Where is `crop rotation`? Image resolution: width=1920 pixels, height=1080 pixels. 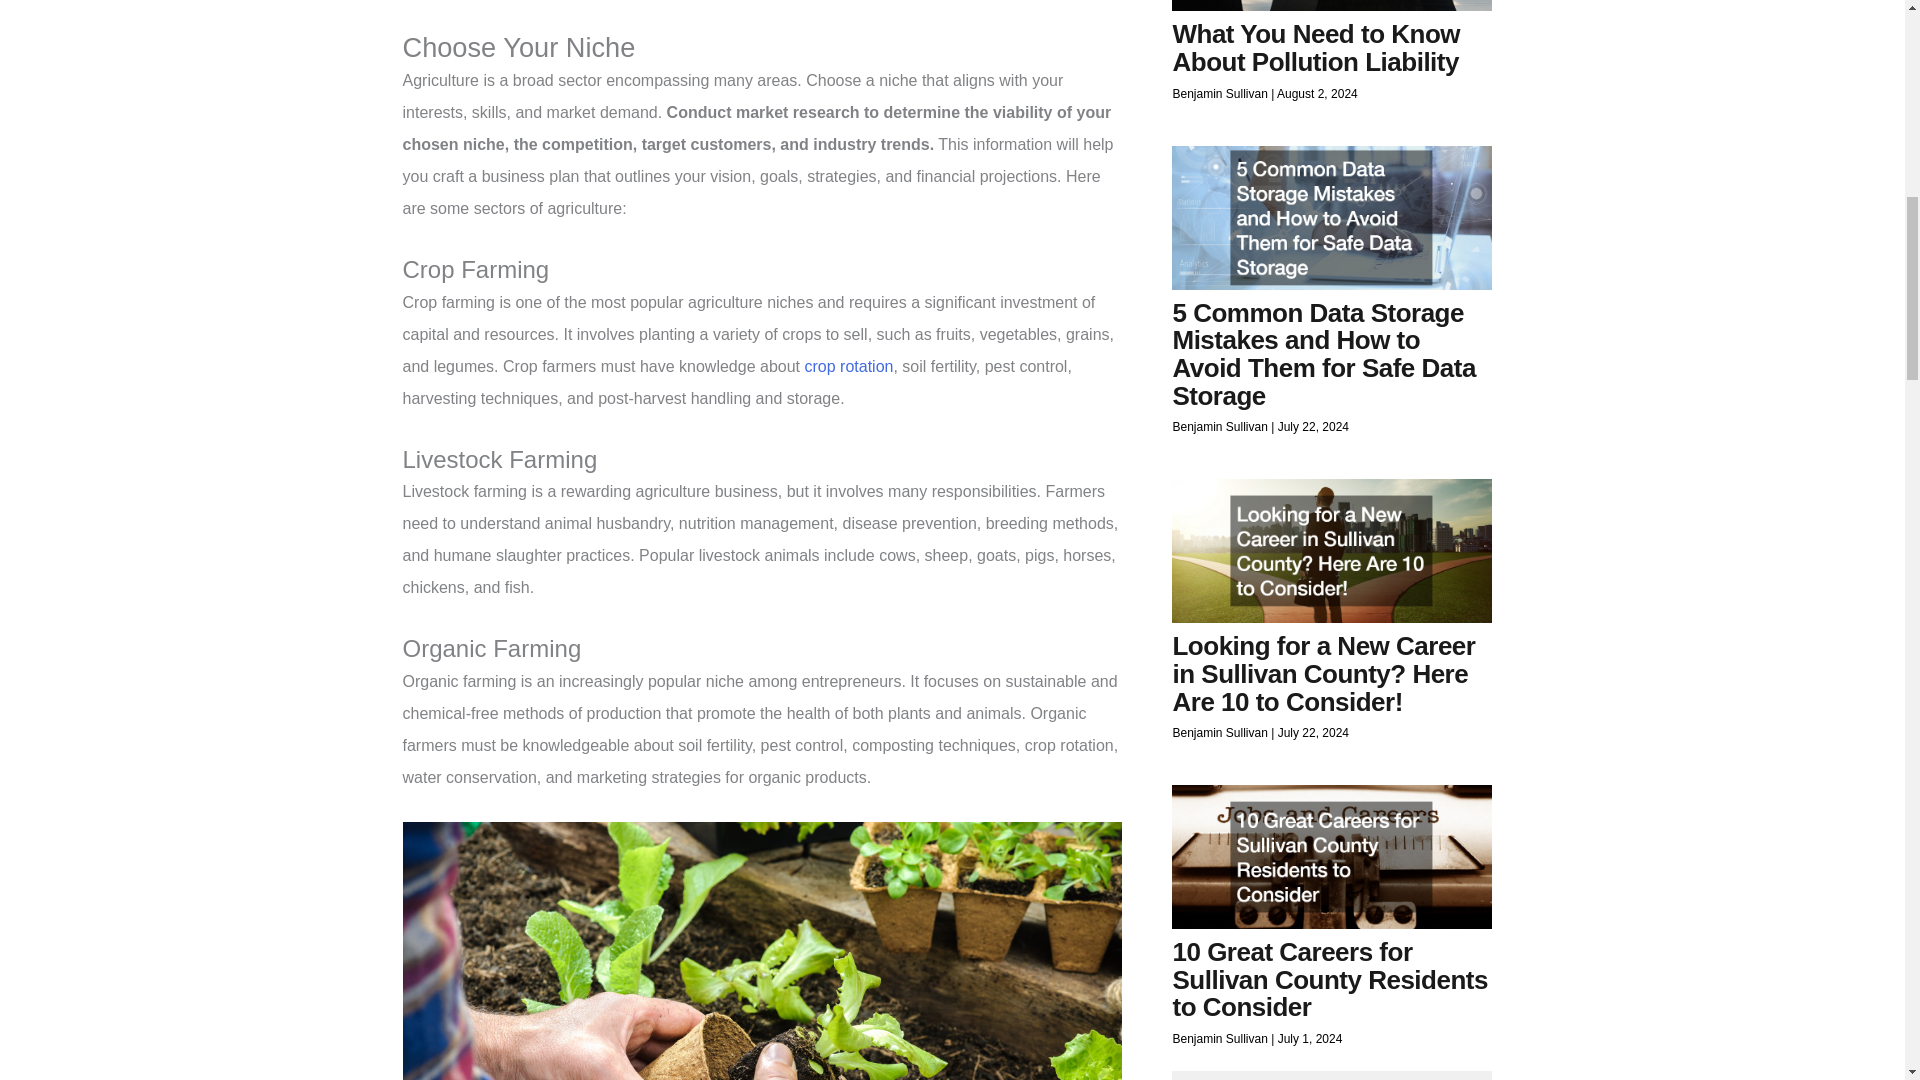 crop rotation is located at coordinates (848, 366).